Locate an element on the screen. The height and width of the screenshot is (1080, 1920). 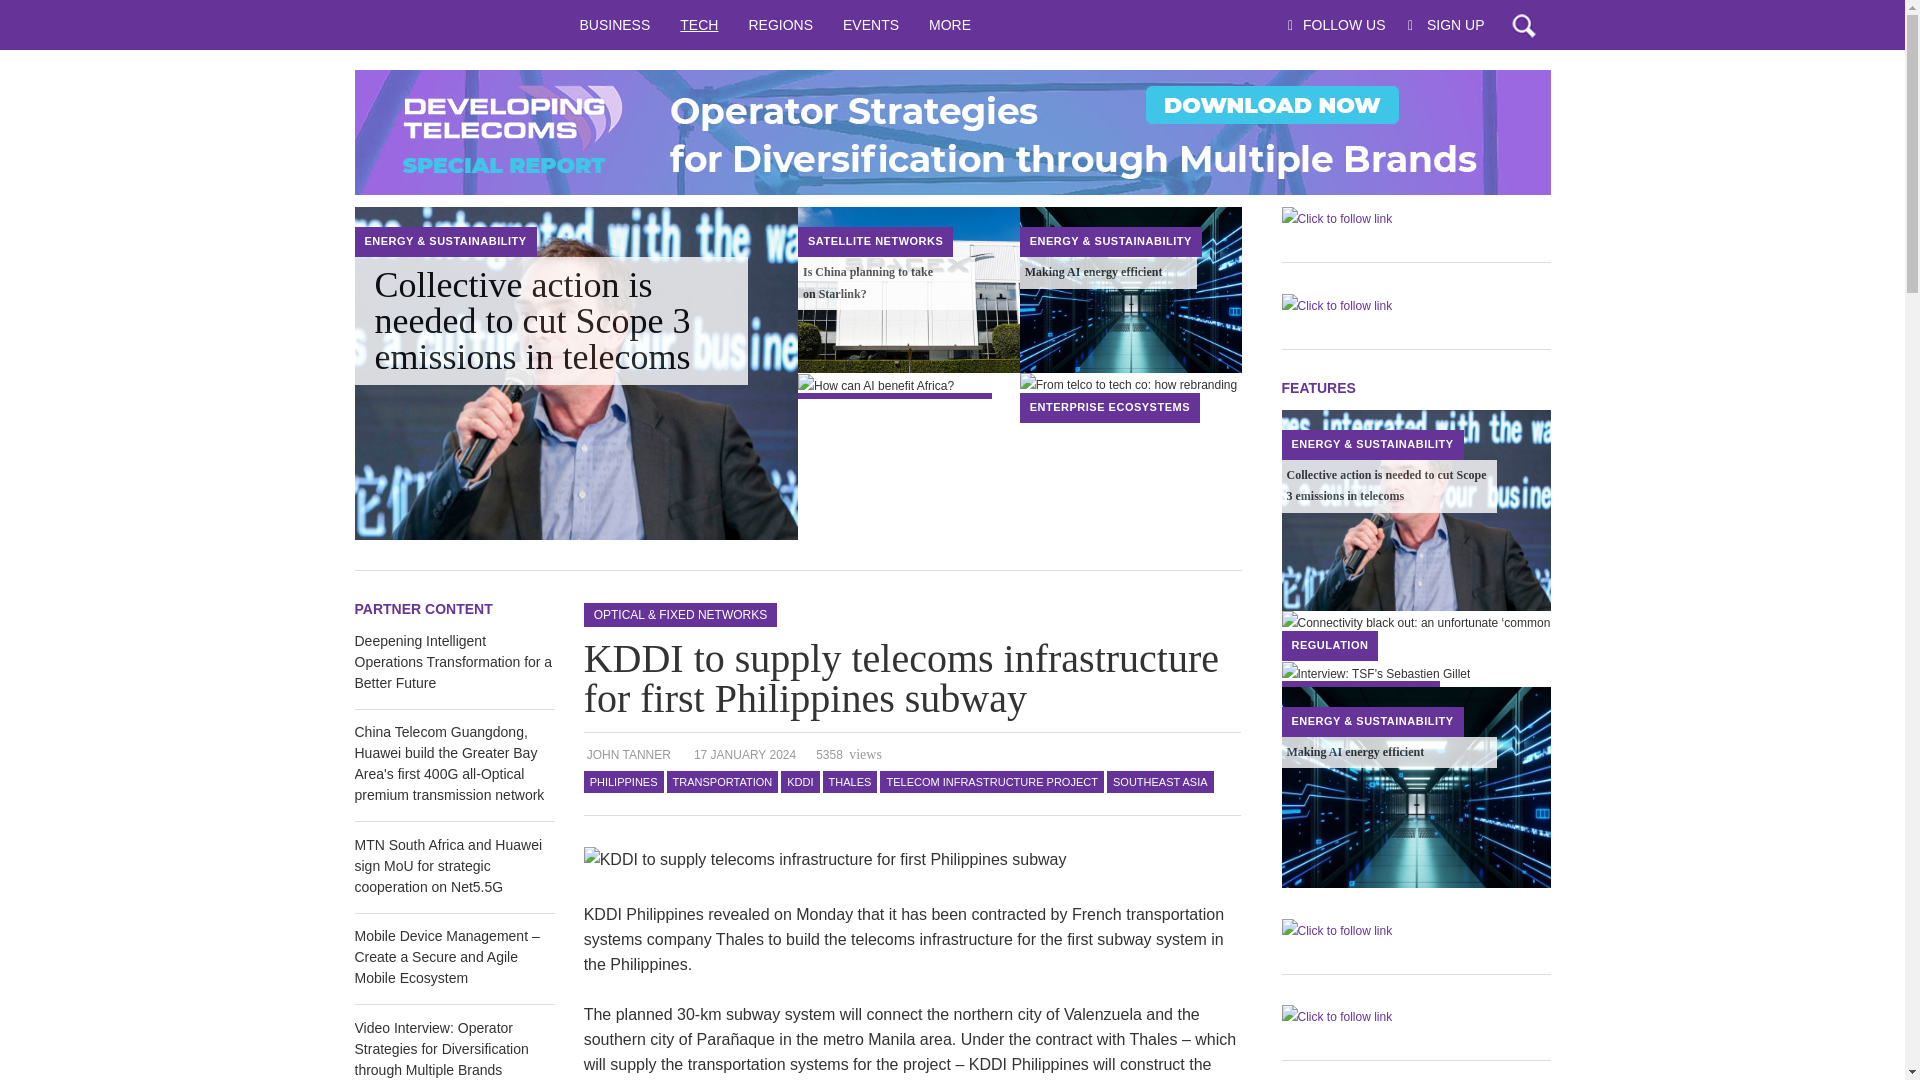
REGIONS is located at coordinates (780, 24).